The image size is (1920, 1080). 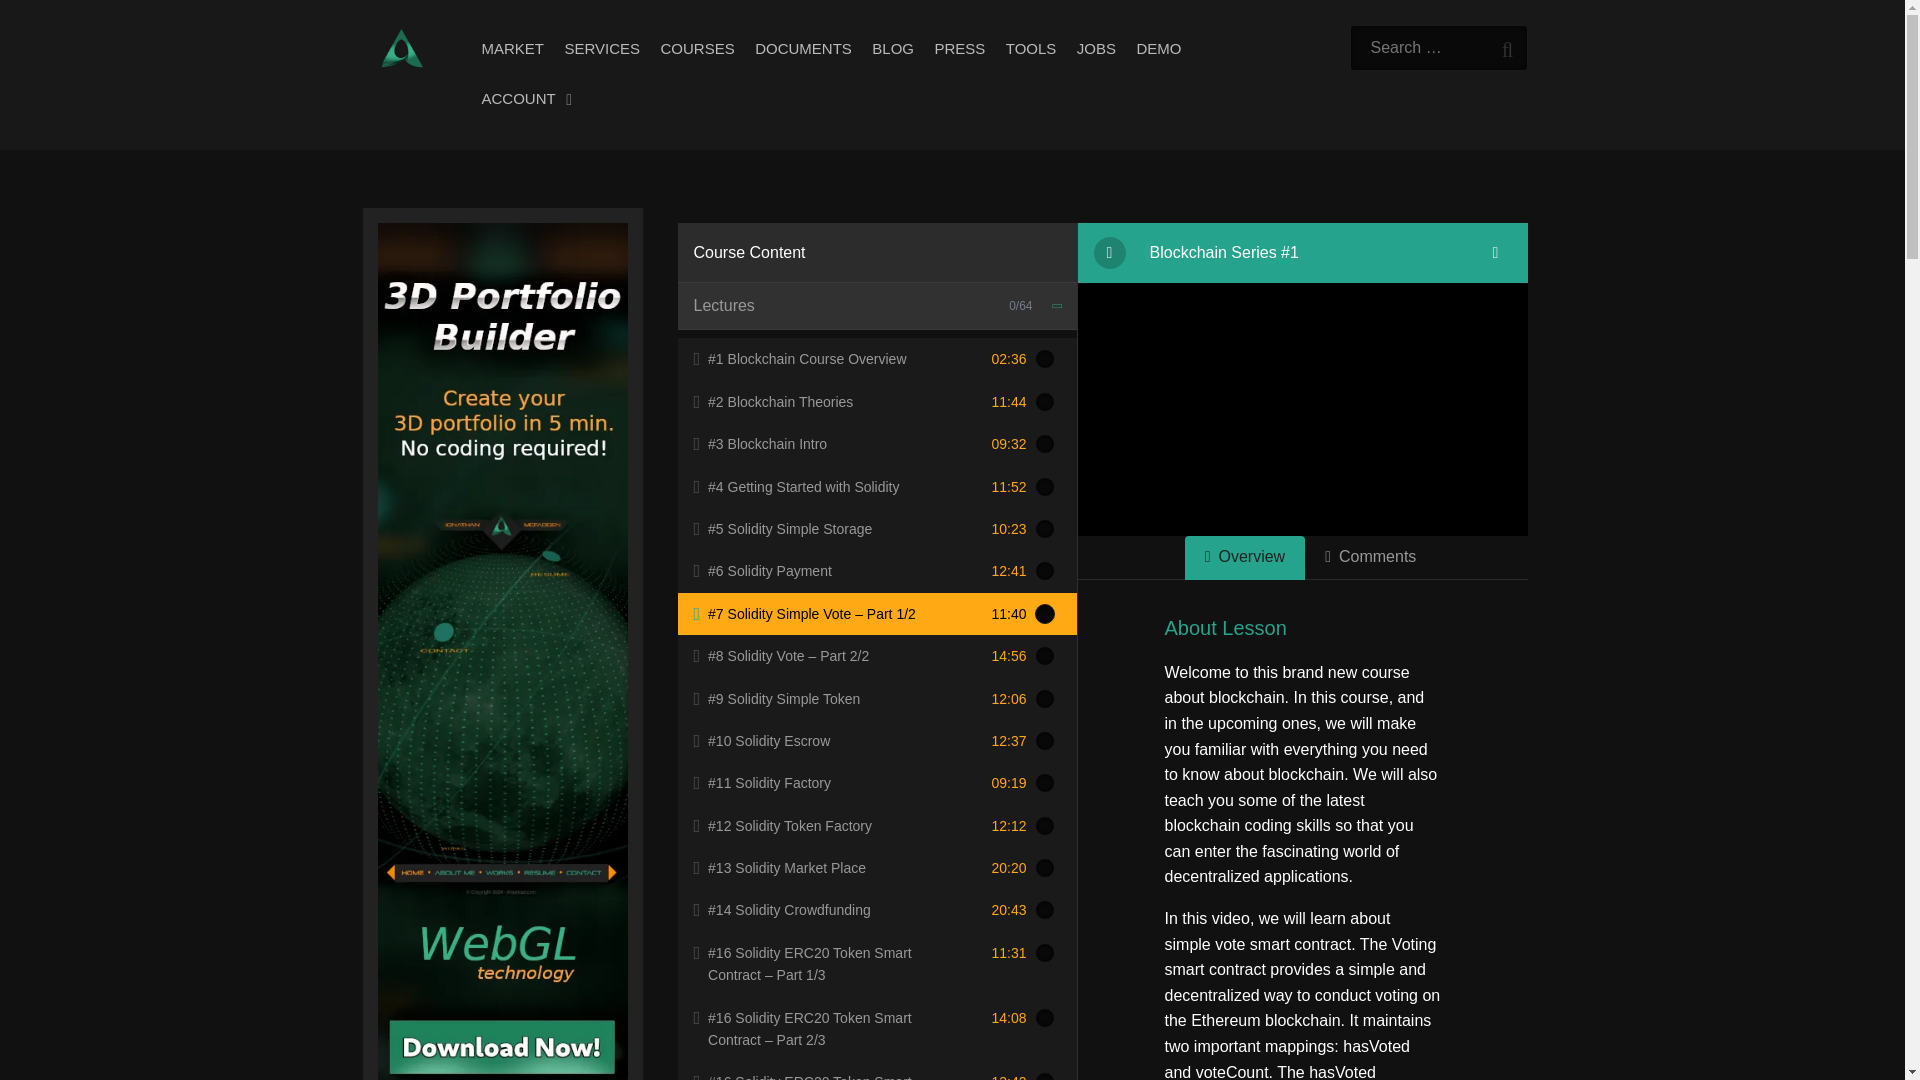 What do you see at coordinates (1044, 1076) in the screenshot?
I see `on` at bounding box center [1044, 1076].